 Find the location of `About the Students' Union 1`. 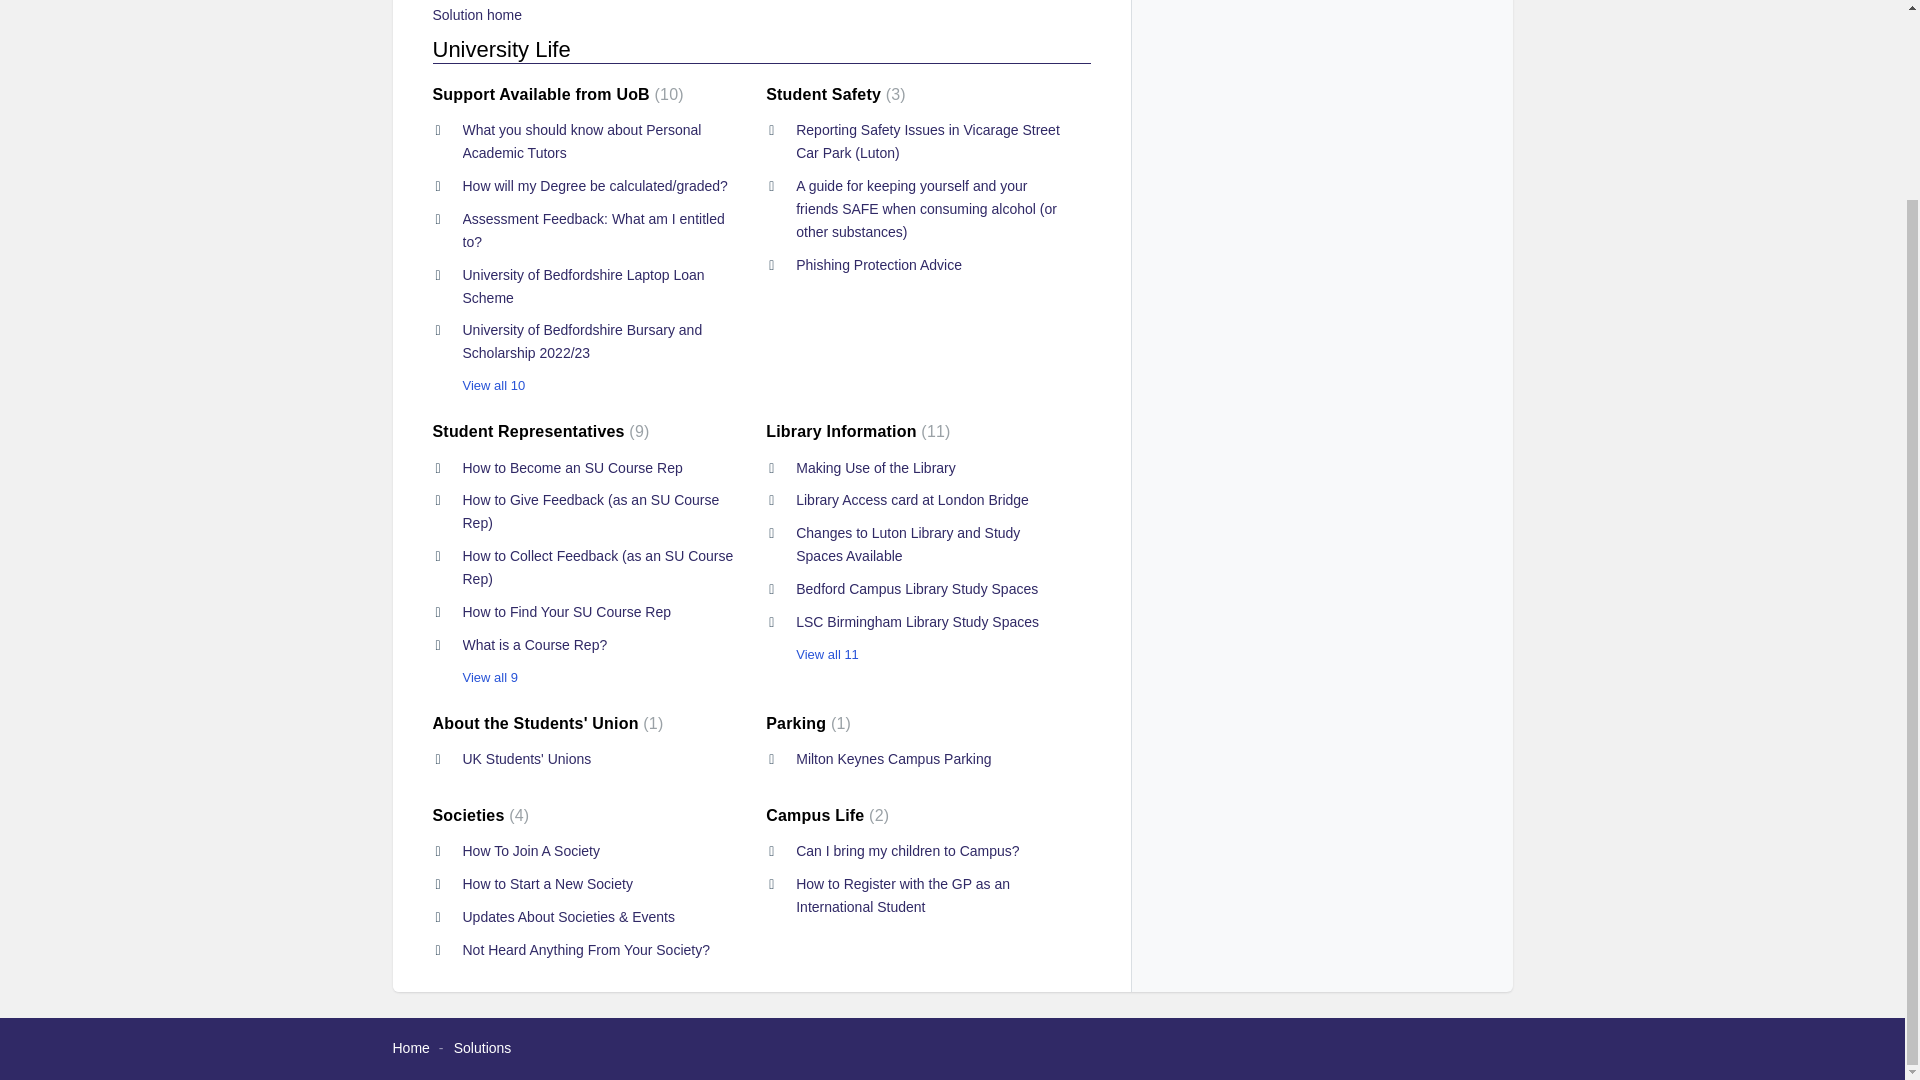

About the Students' Union 1 is located at coordinates (547, 723).